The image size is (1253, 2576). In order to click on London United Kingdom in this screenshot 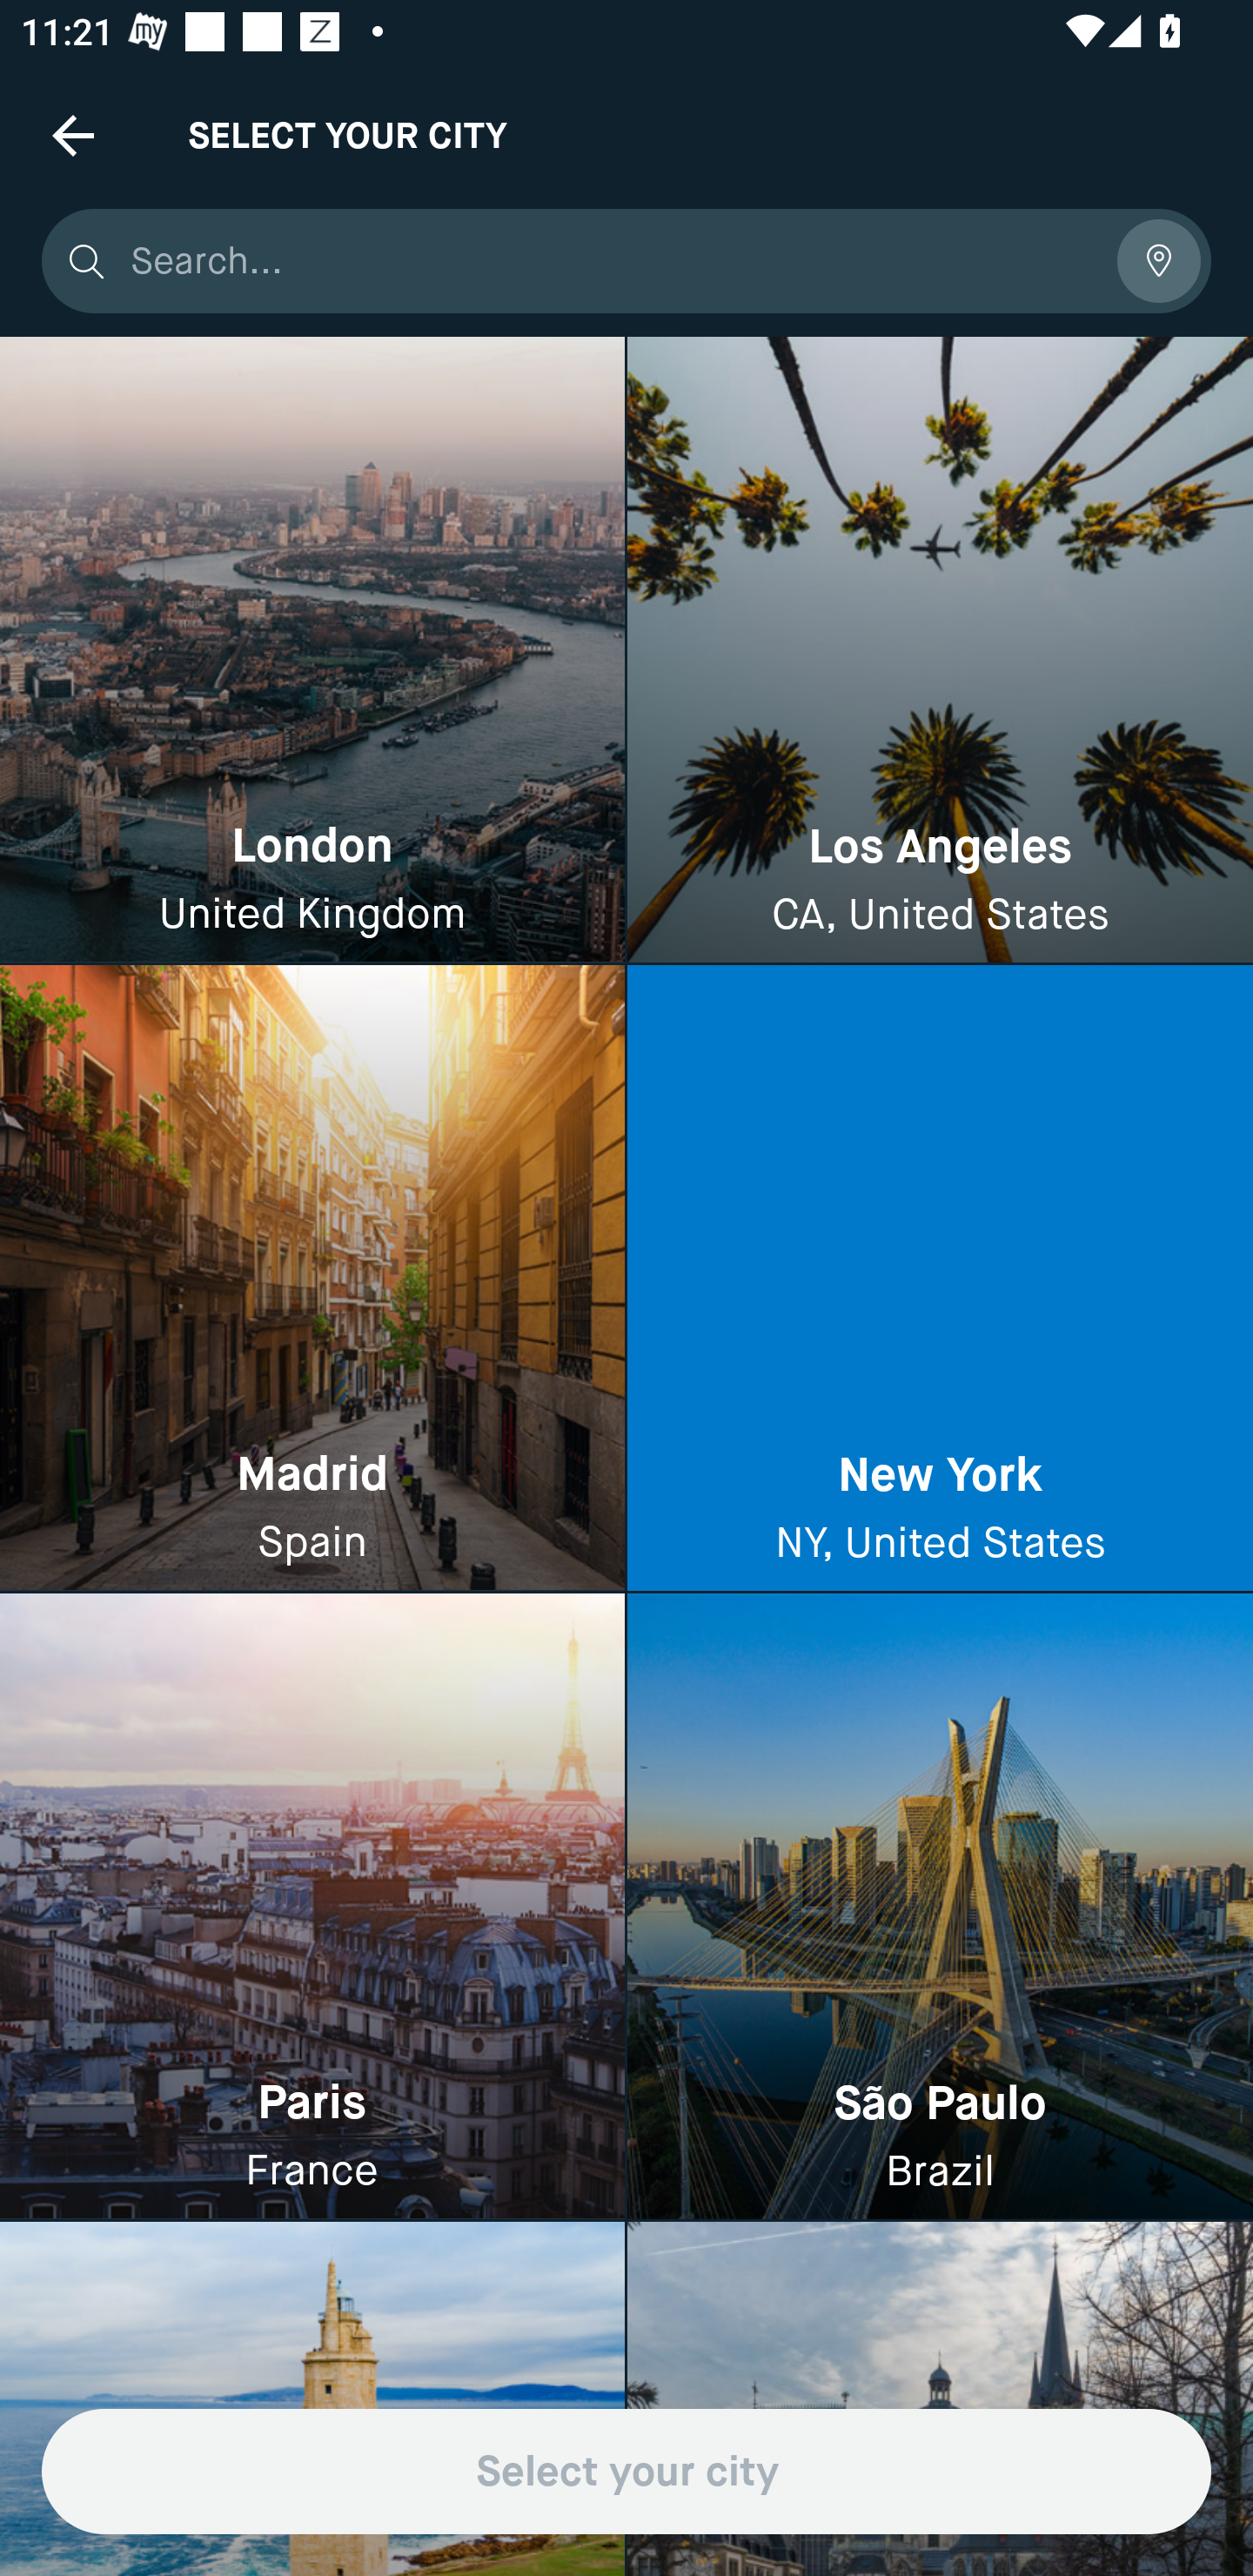, I will do `click(312, 650)`.